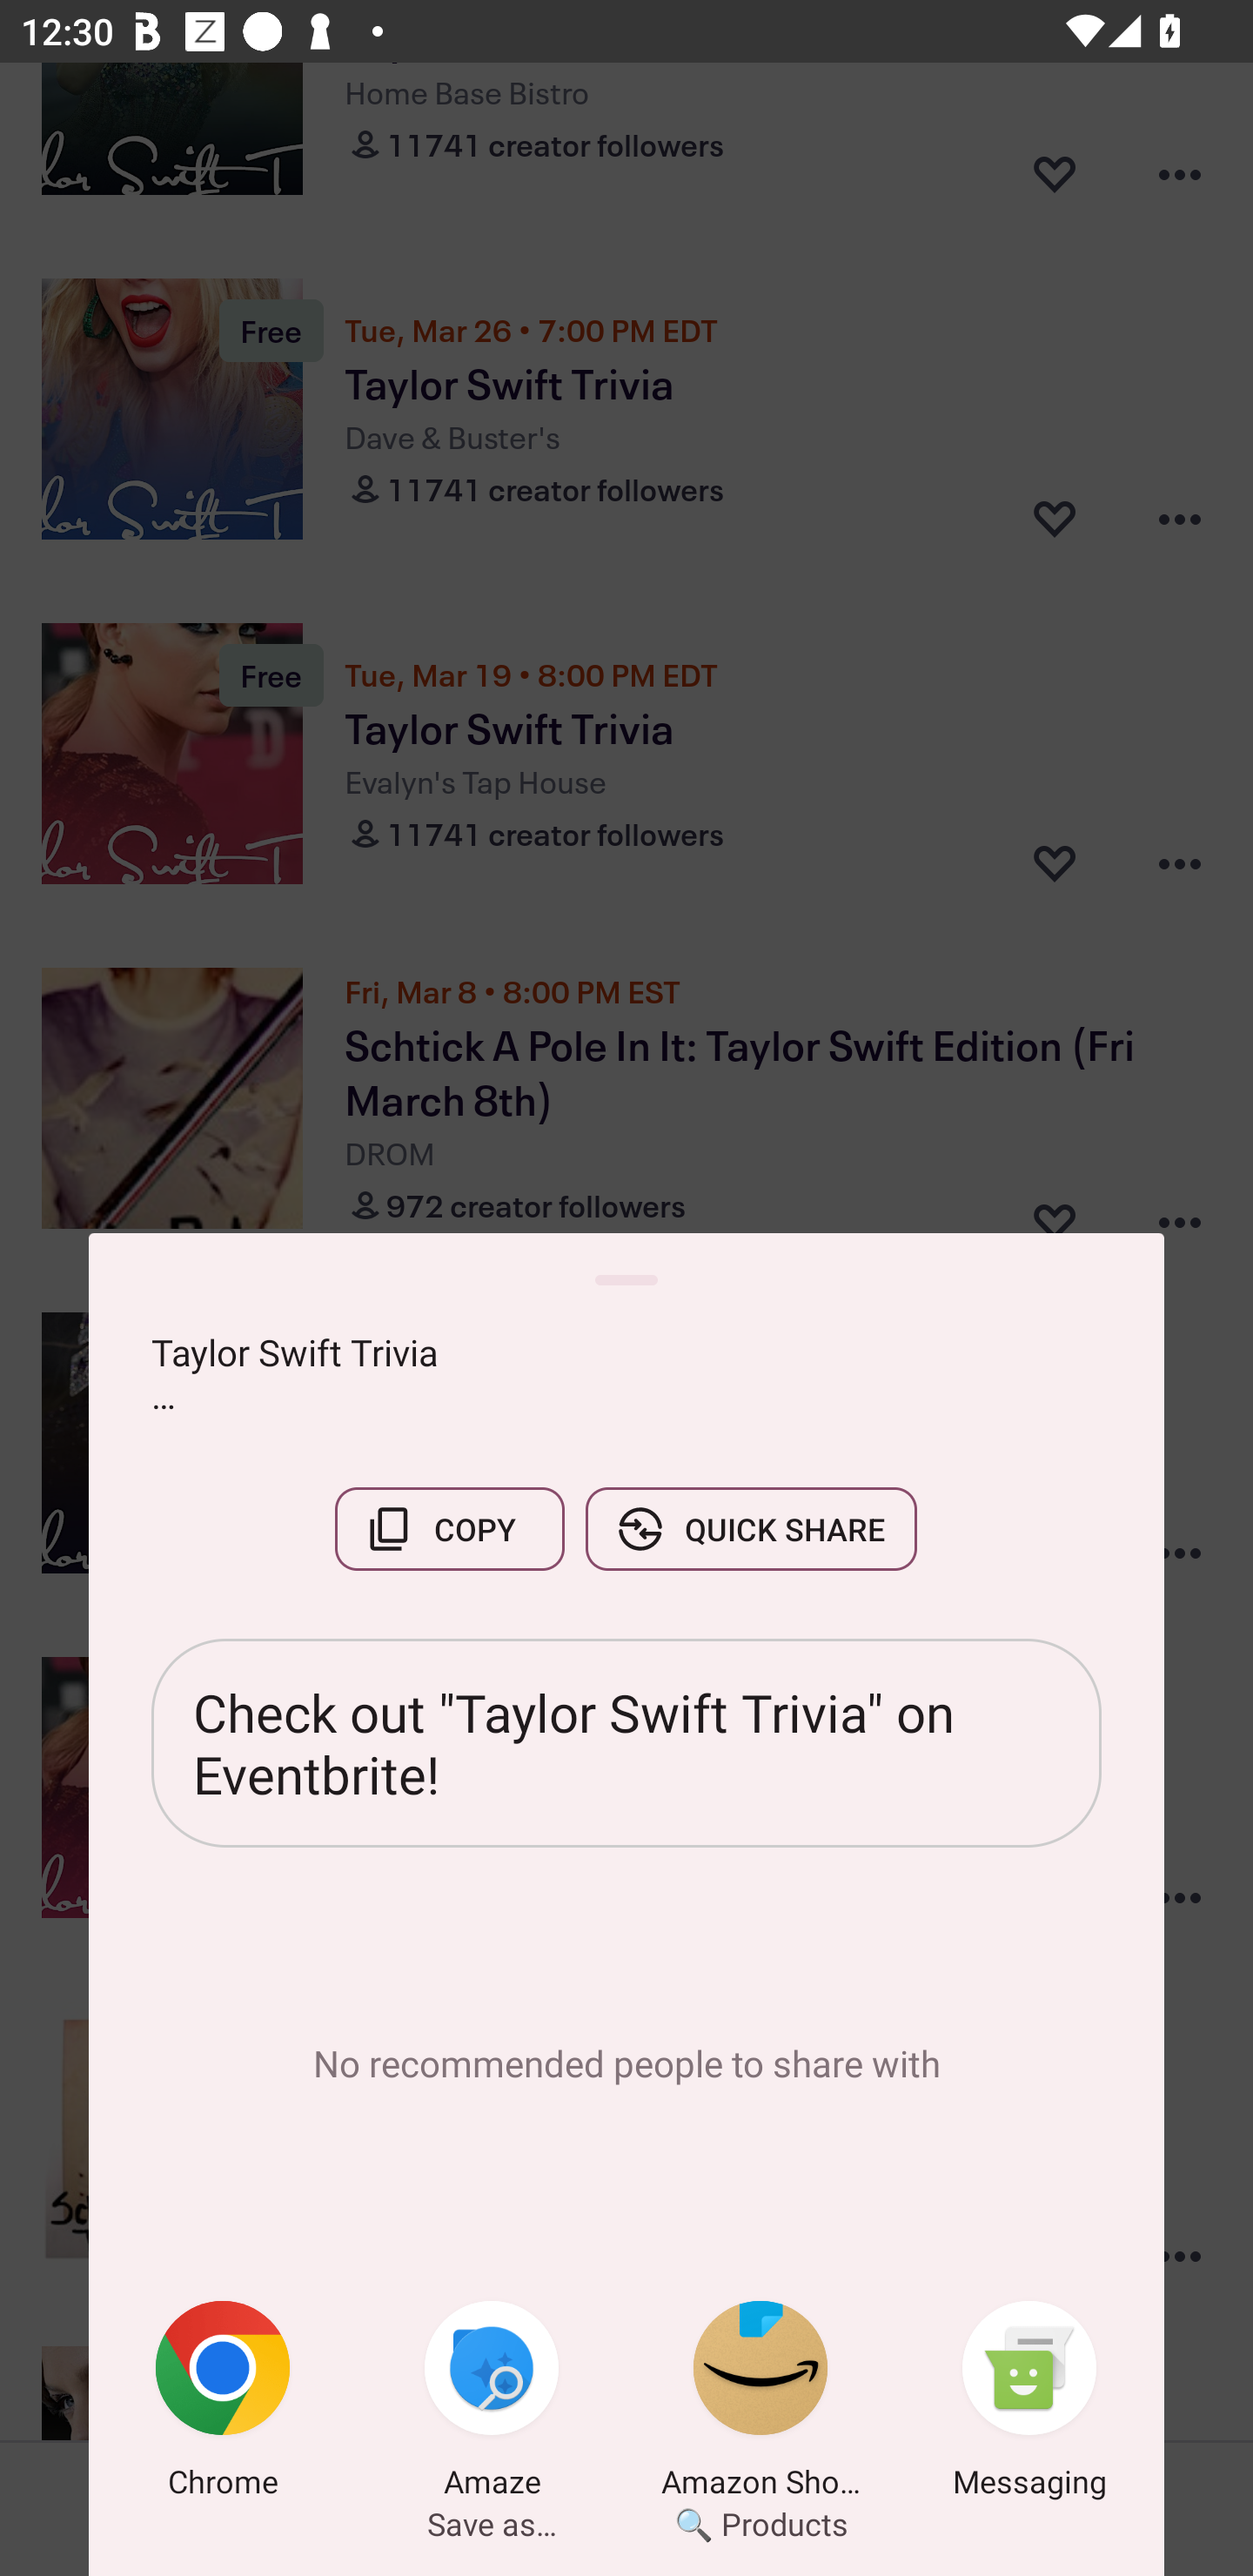 Image resolution: width=1253 pixels, height=2576 pixels. I want to click on QUICK SHARE, so click(751, 1528).